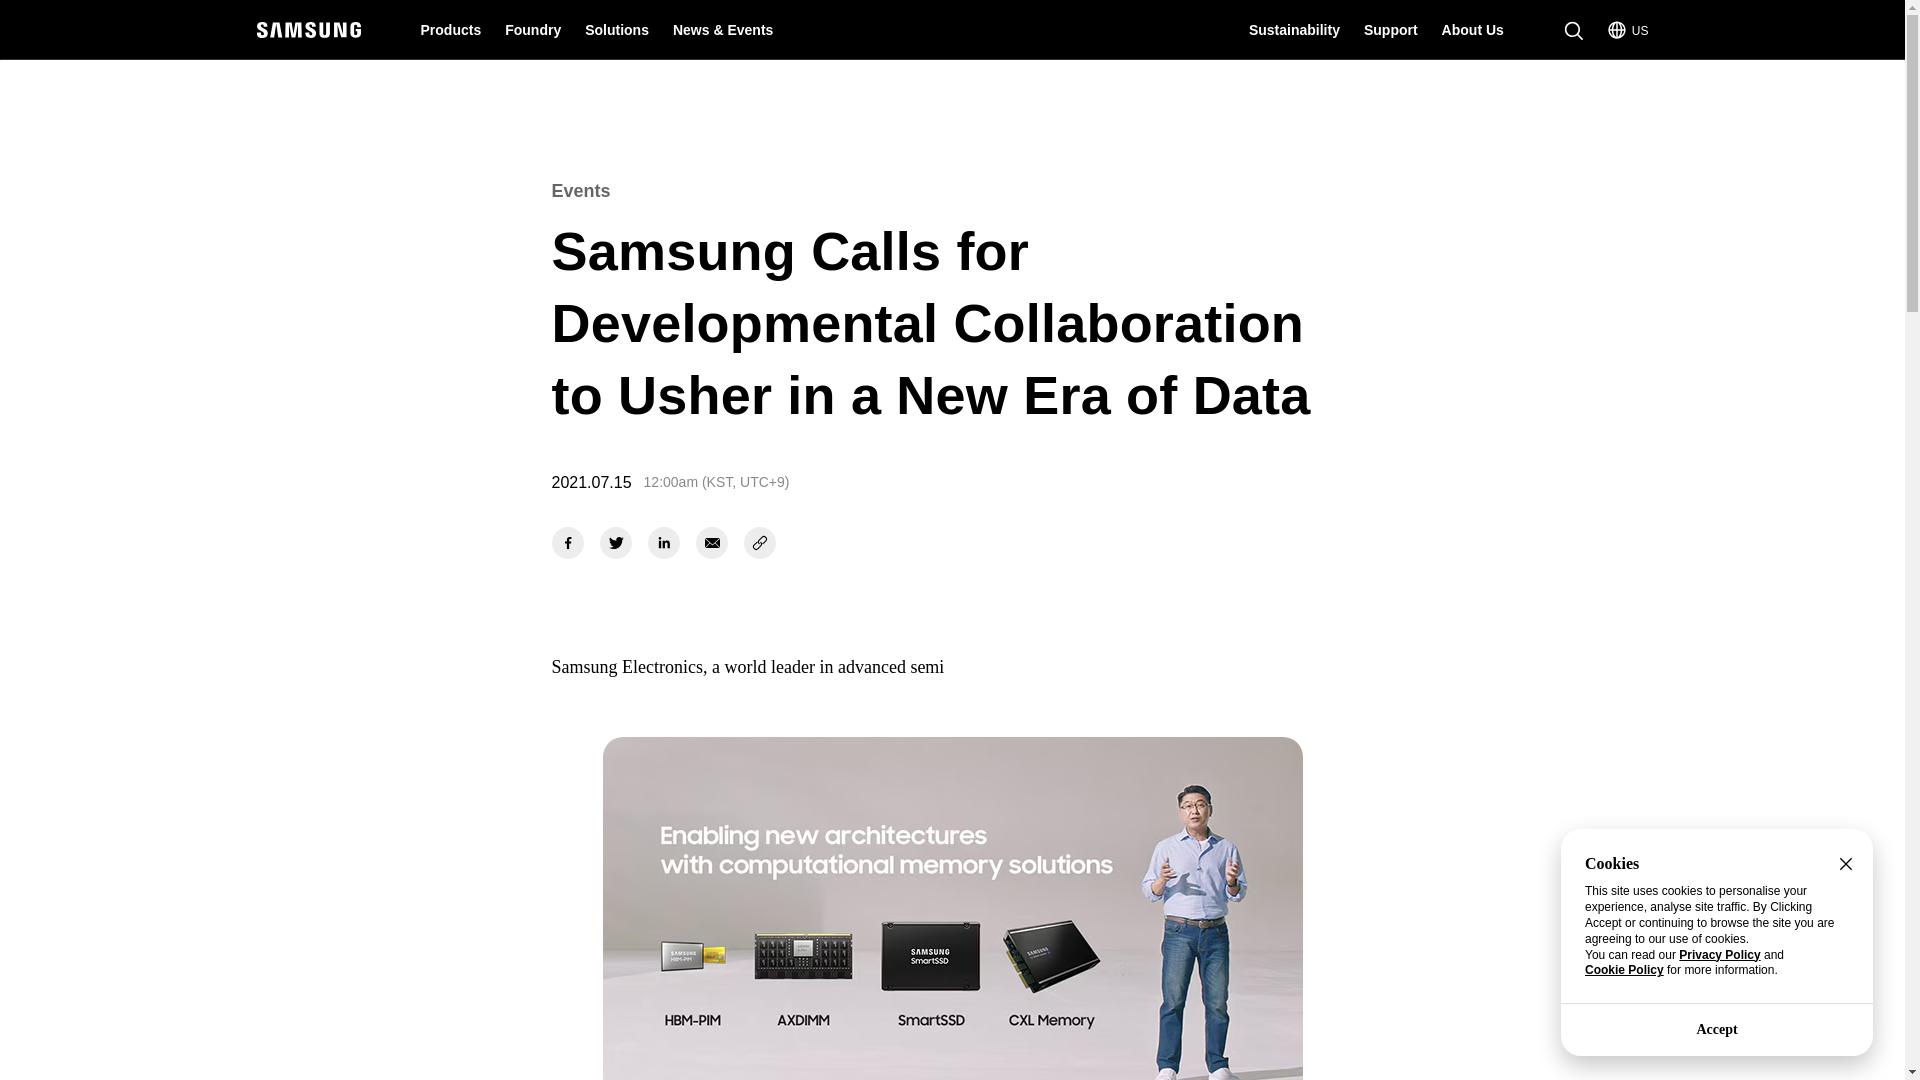  Describe the element at coordinates (450, 30) in the screenshot. I see `Products` at that location.